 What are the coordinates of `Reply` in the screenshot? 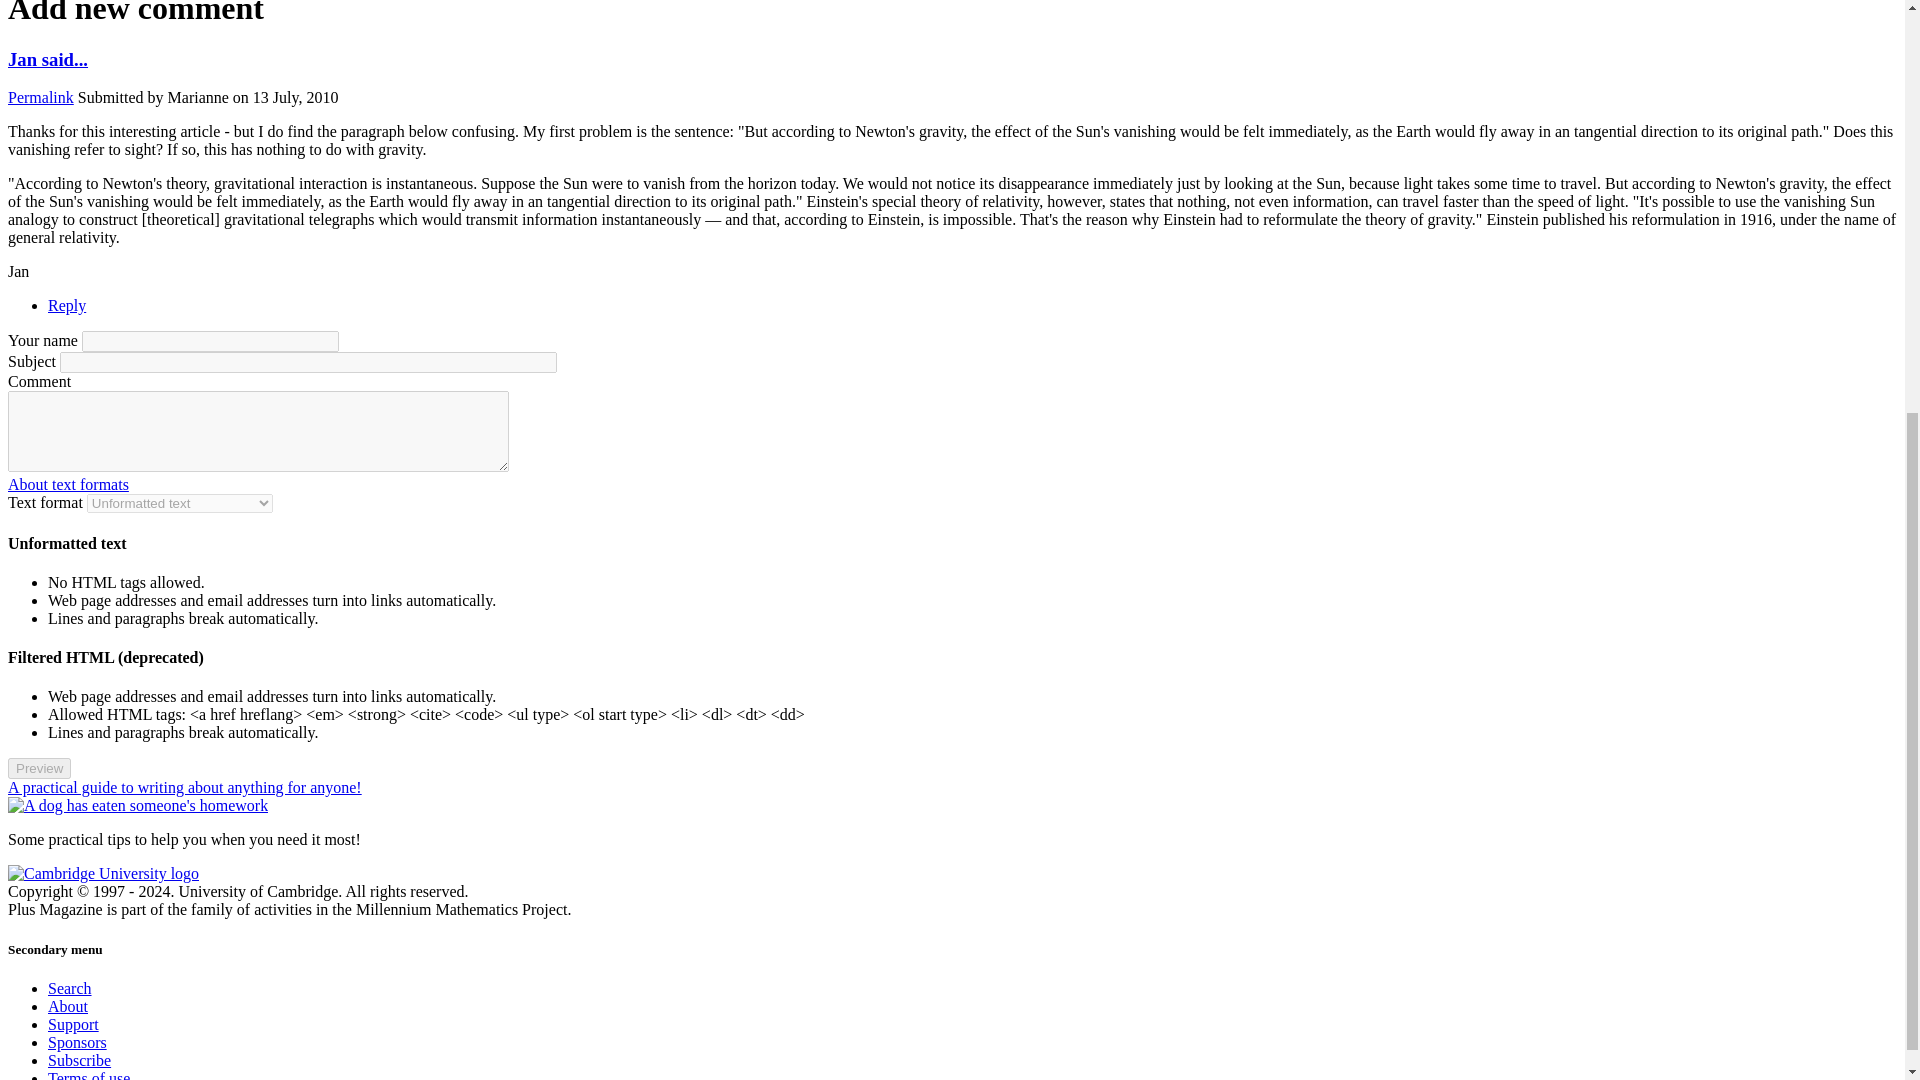 It's located at (67, 306).